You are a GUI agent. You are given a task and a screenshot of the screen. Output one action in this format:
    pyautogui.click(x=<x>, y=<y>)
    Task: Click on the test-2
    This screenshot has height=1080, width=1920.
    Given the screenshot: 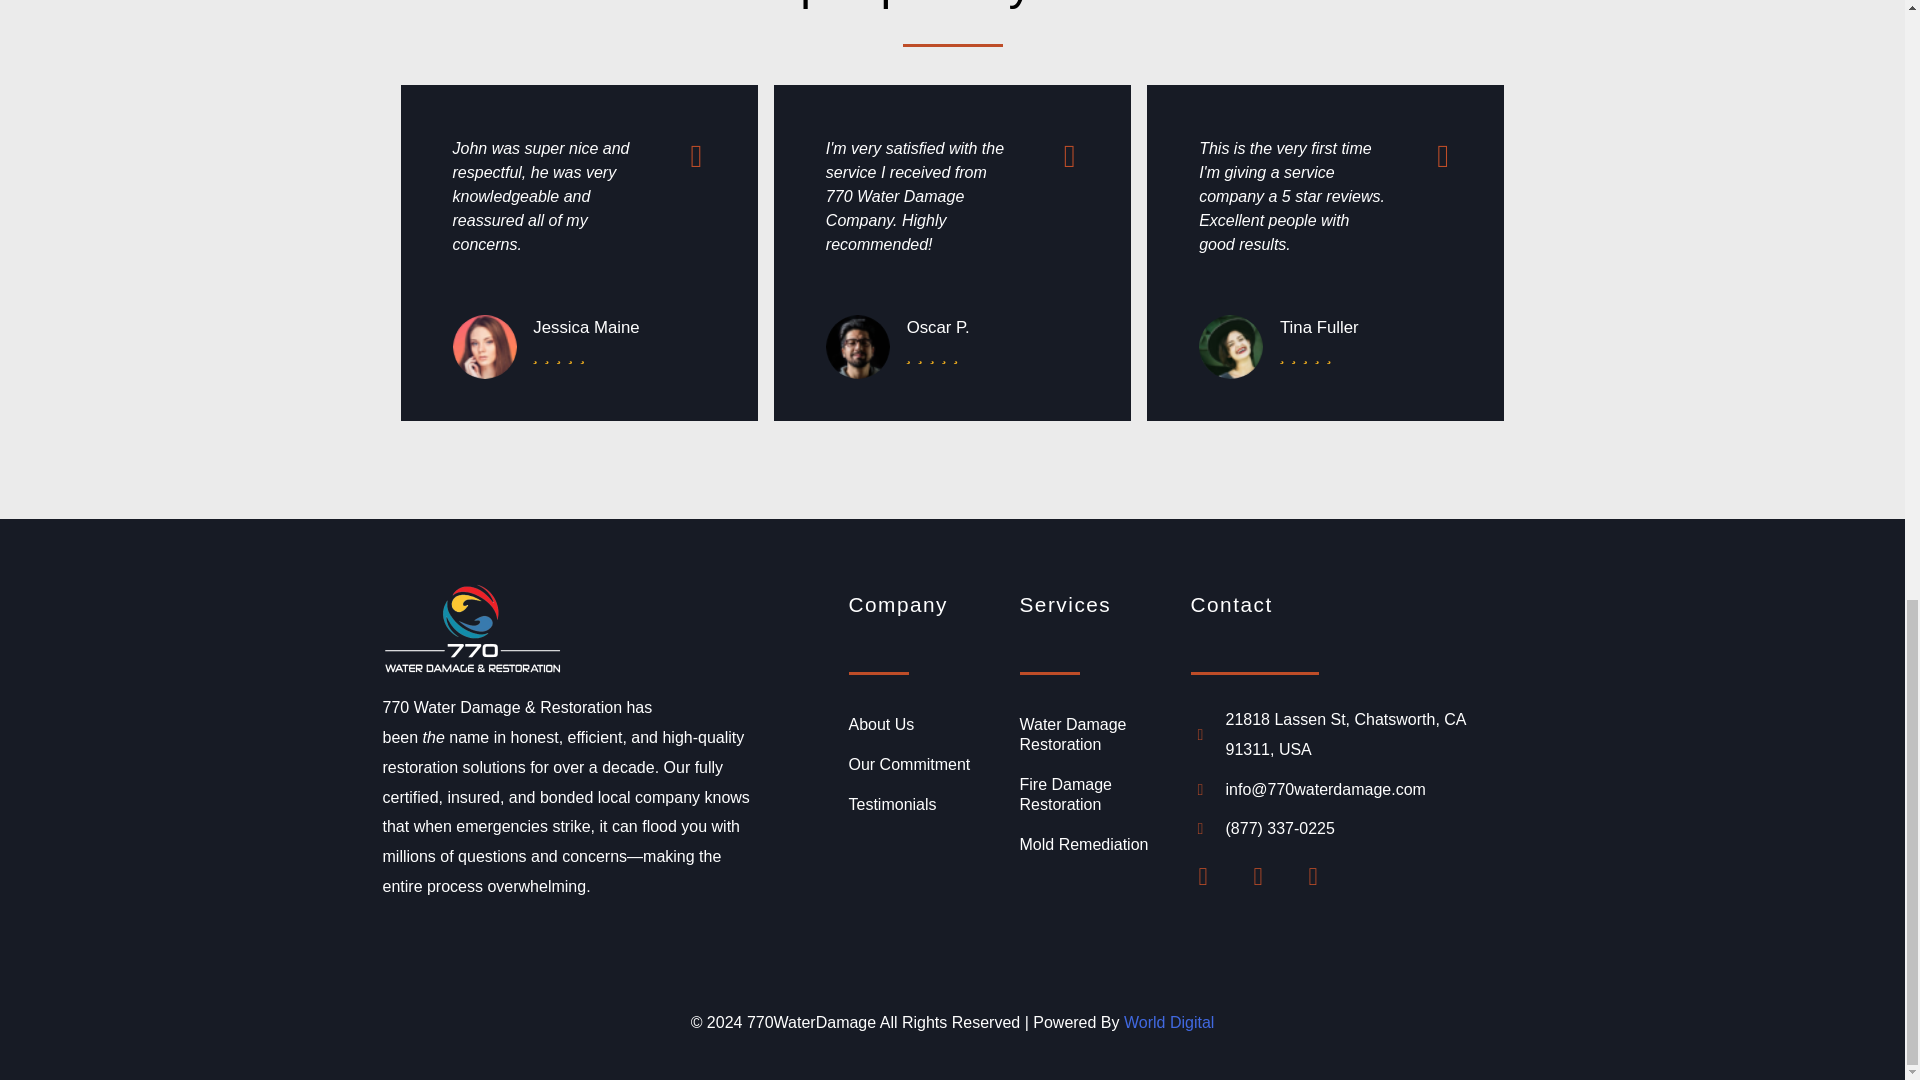 What is the action you would take?
    pyautogui.click(x=858, y=347)
    